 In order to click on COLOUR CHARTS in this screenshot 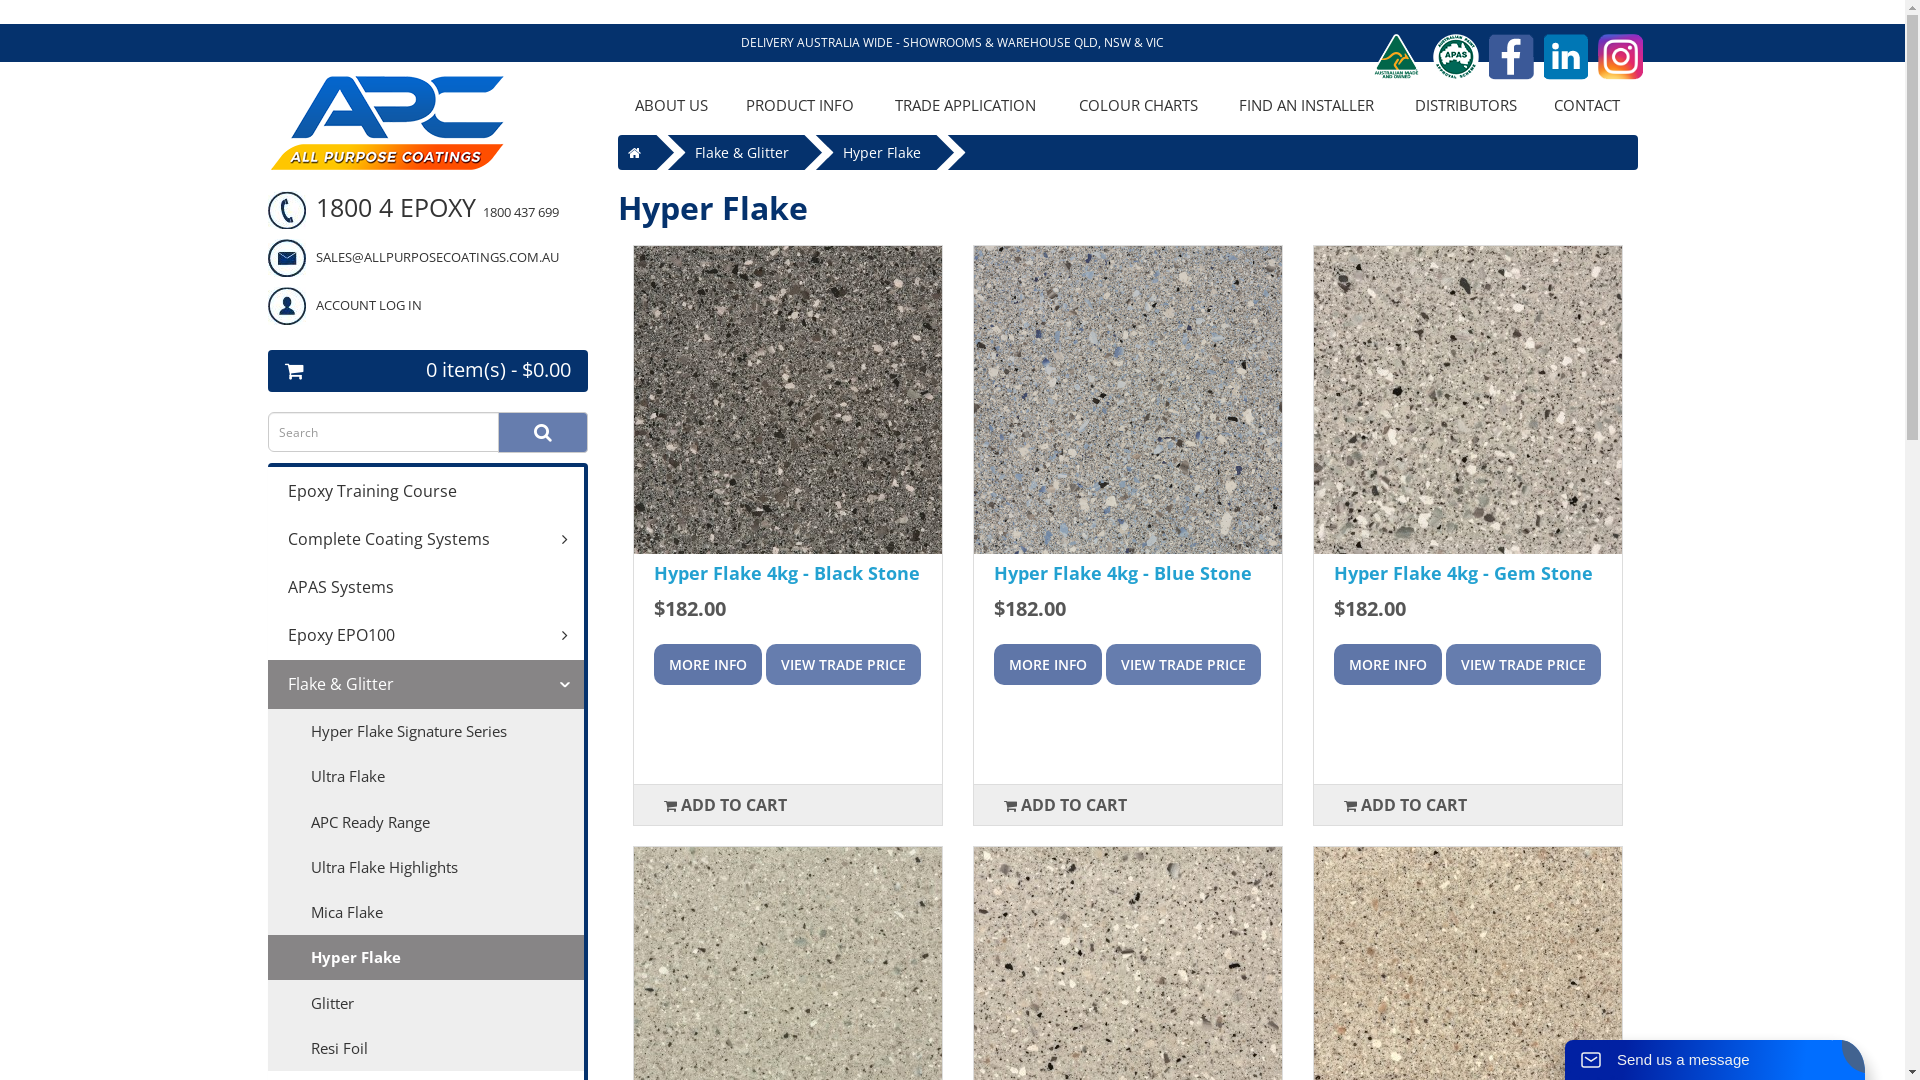, I will do `click(1138, 105)`.